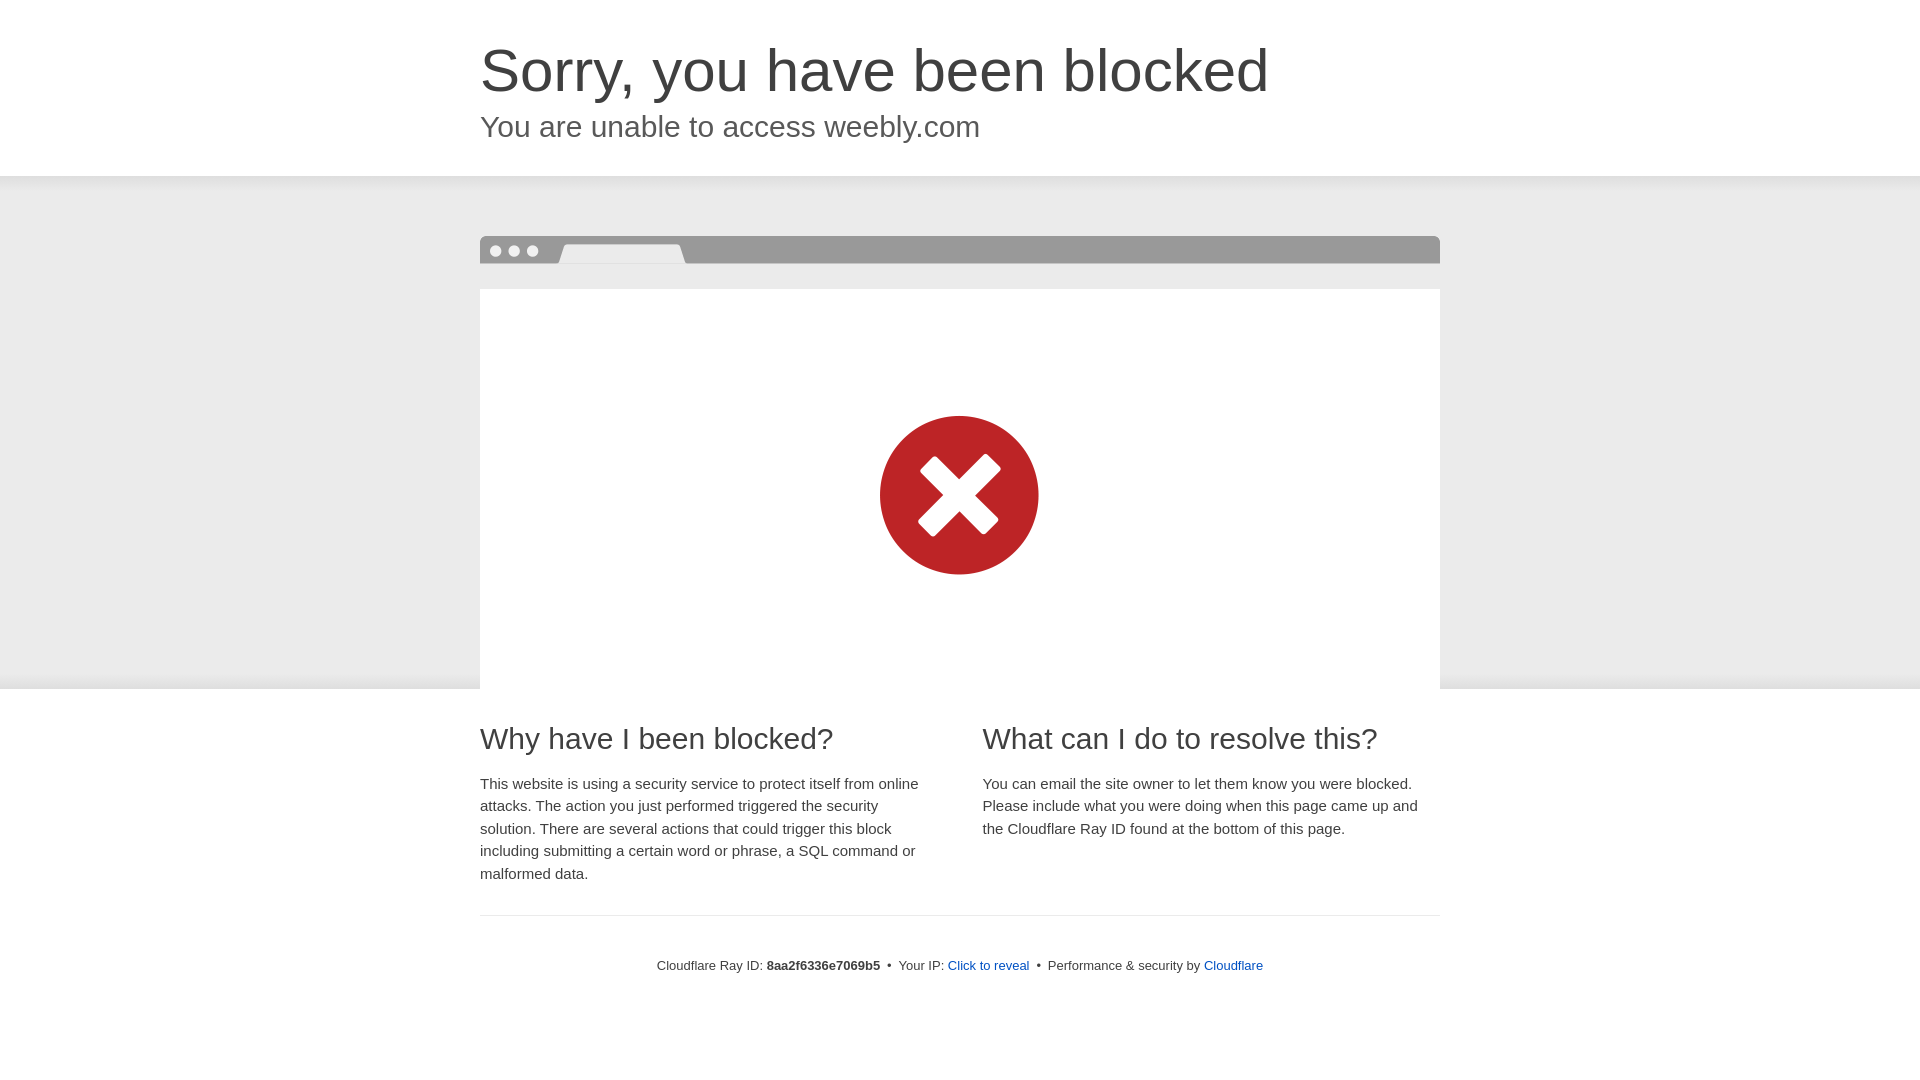  I want to click on Click to reveal, so click(988, 966).